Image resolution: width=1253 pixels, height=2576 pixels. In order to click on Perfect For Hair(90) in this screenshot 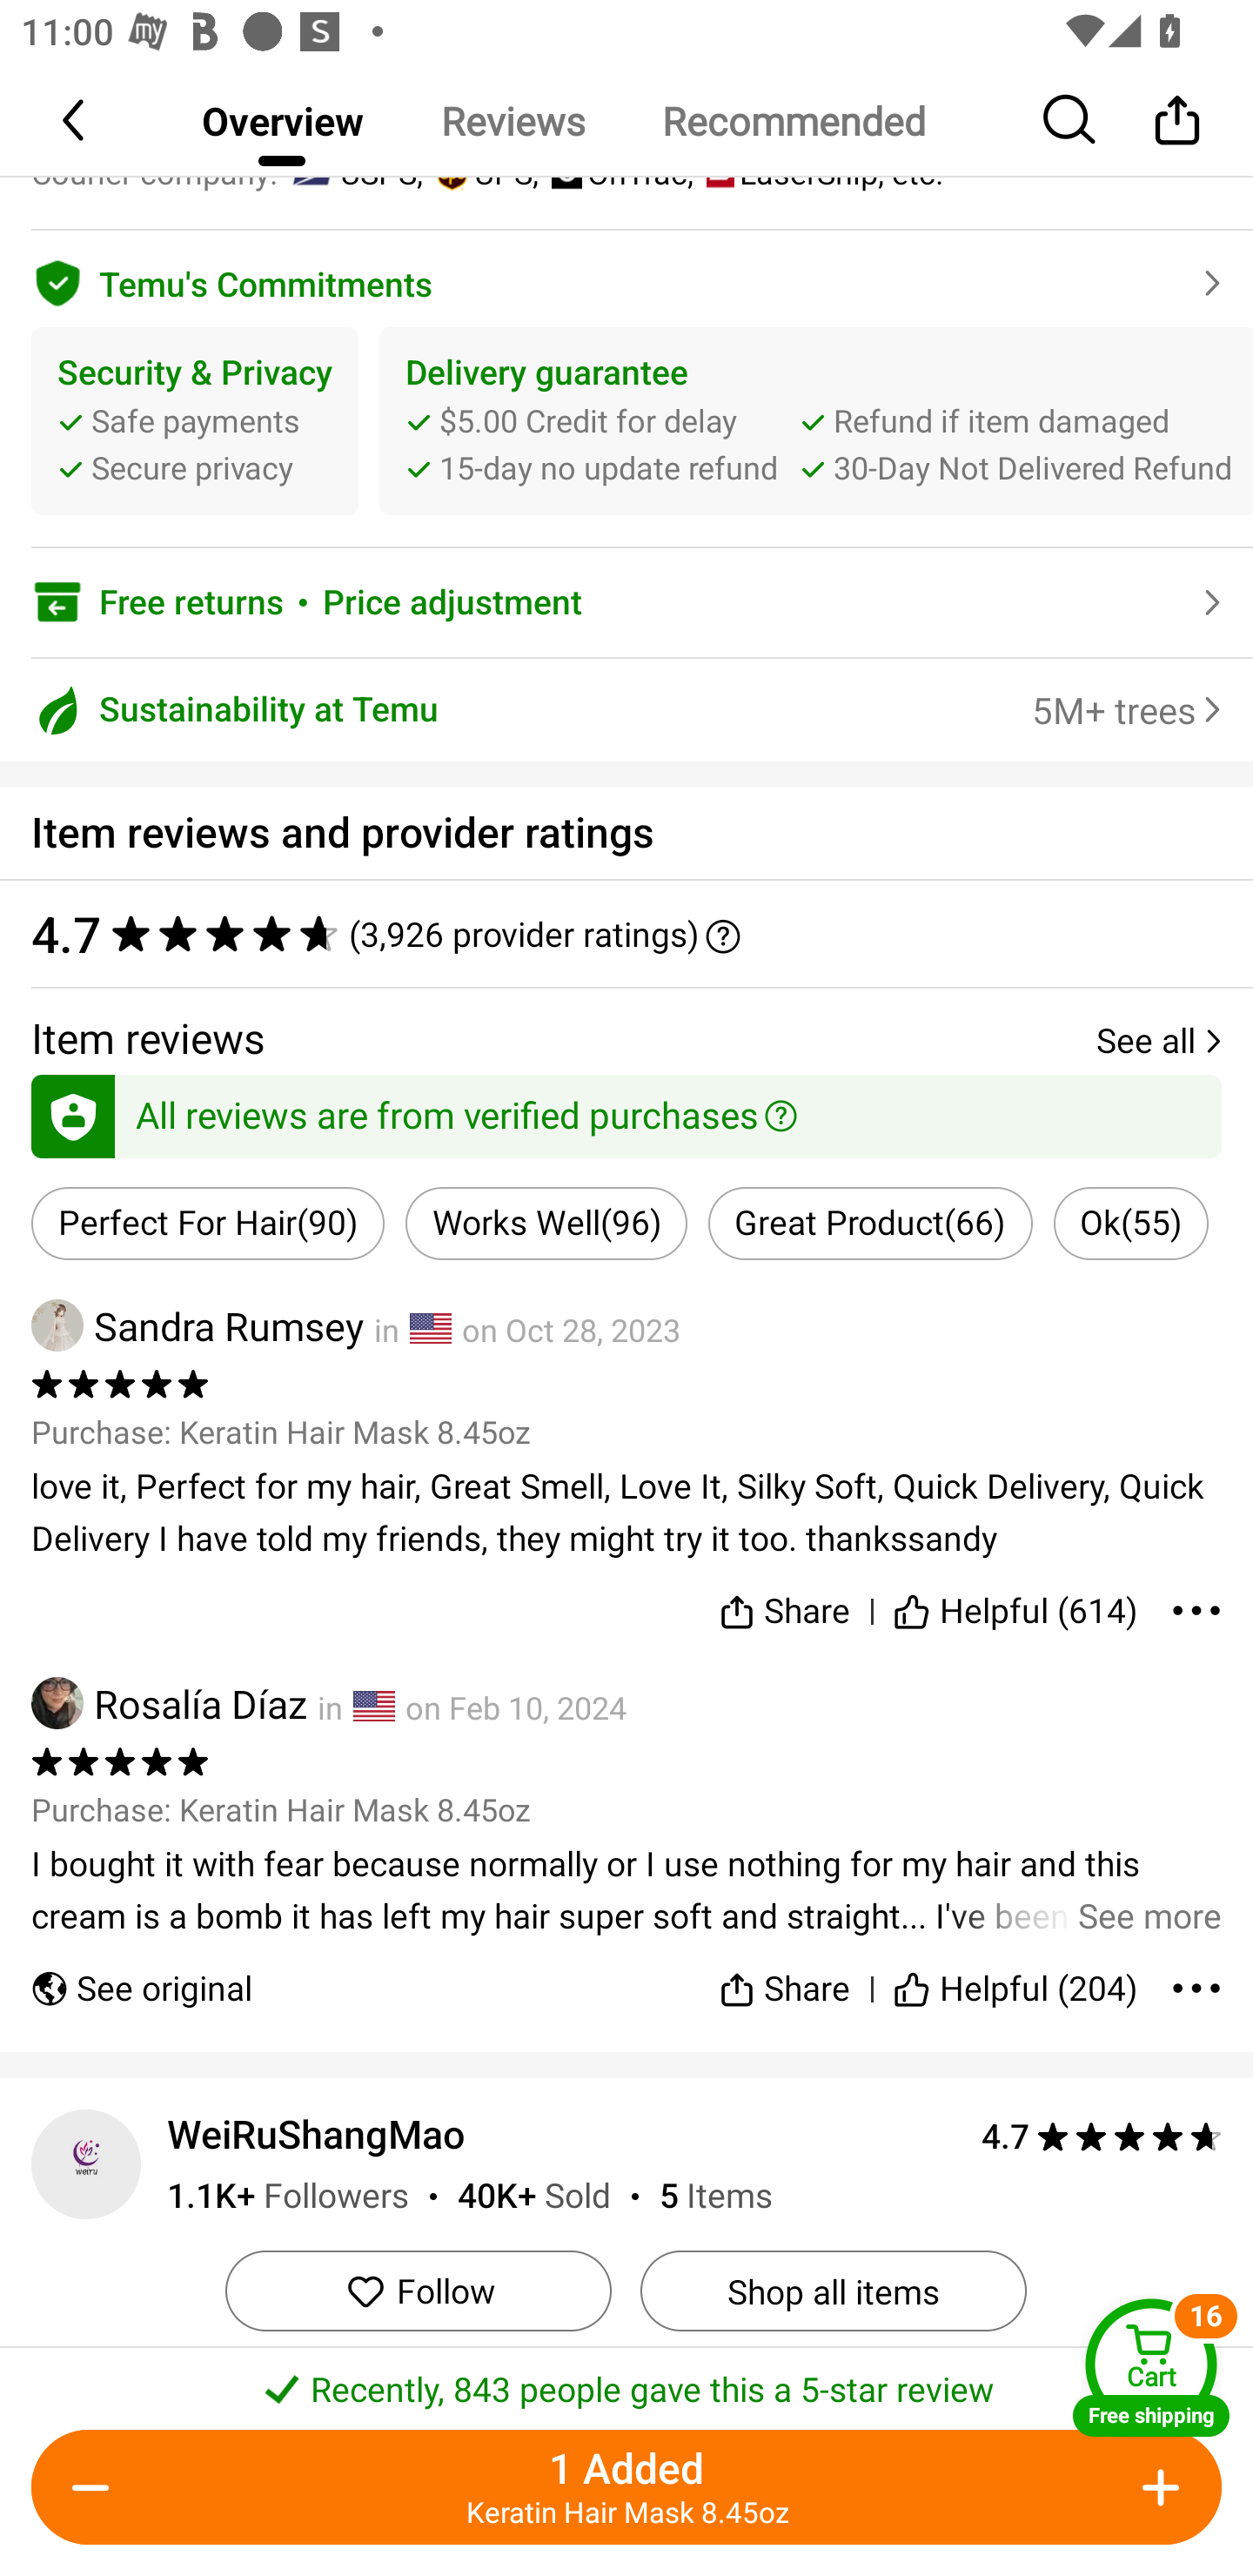, I will do `click(208, 1224)`.